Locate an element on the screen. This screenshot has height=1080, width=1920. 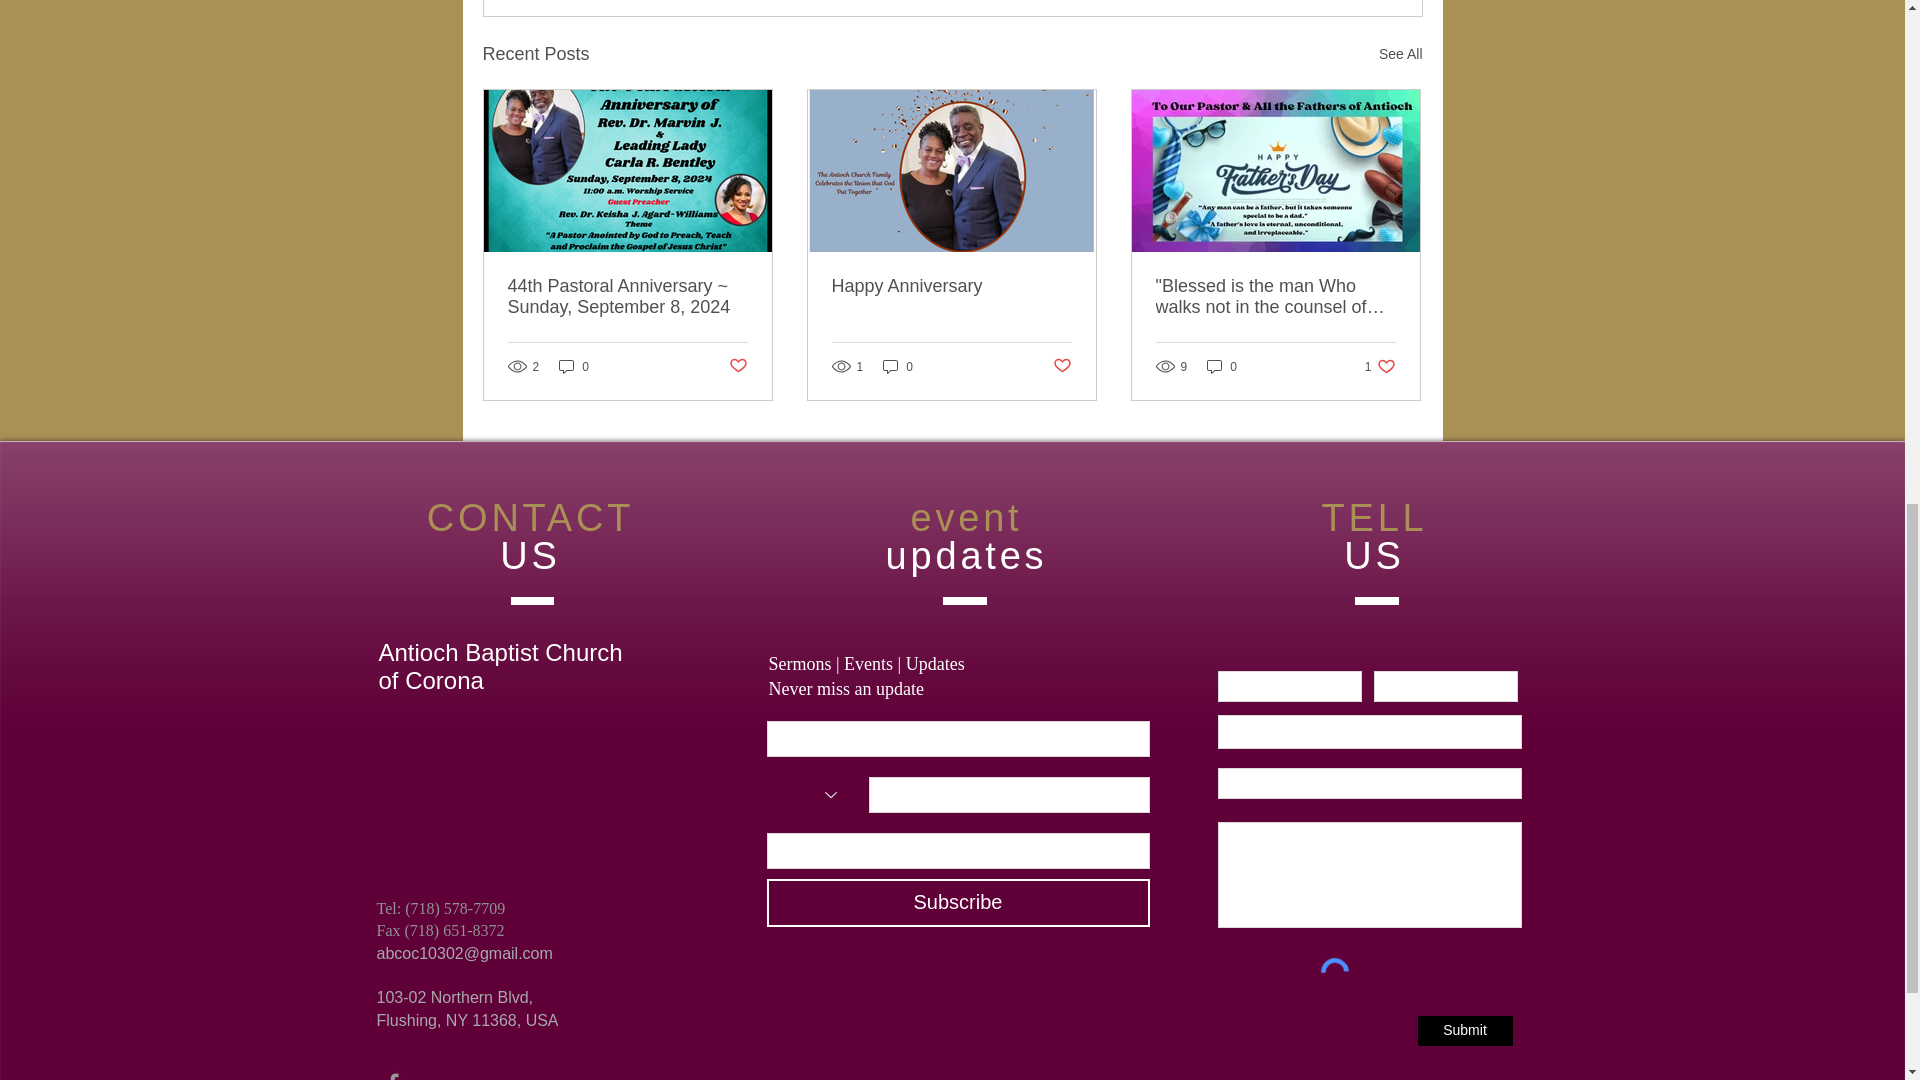
0 is located at coordinates (1222, 366).